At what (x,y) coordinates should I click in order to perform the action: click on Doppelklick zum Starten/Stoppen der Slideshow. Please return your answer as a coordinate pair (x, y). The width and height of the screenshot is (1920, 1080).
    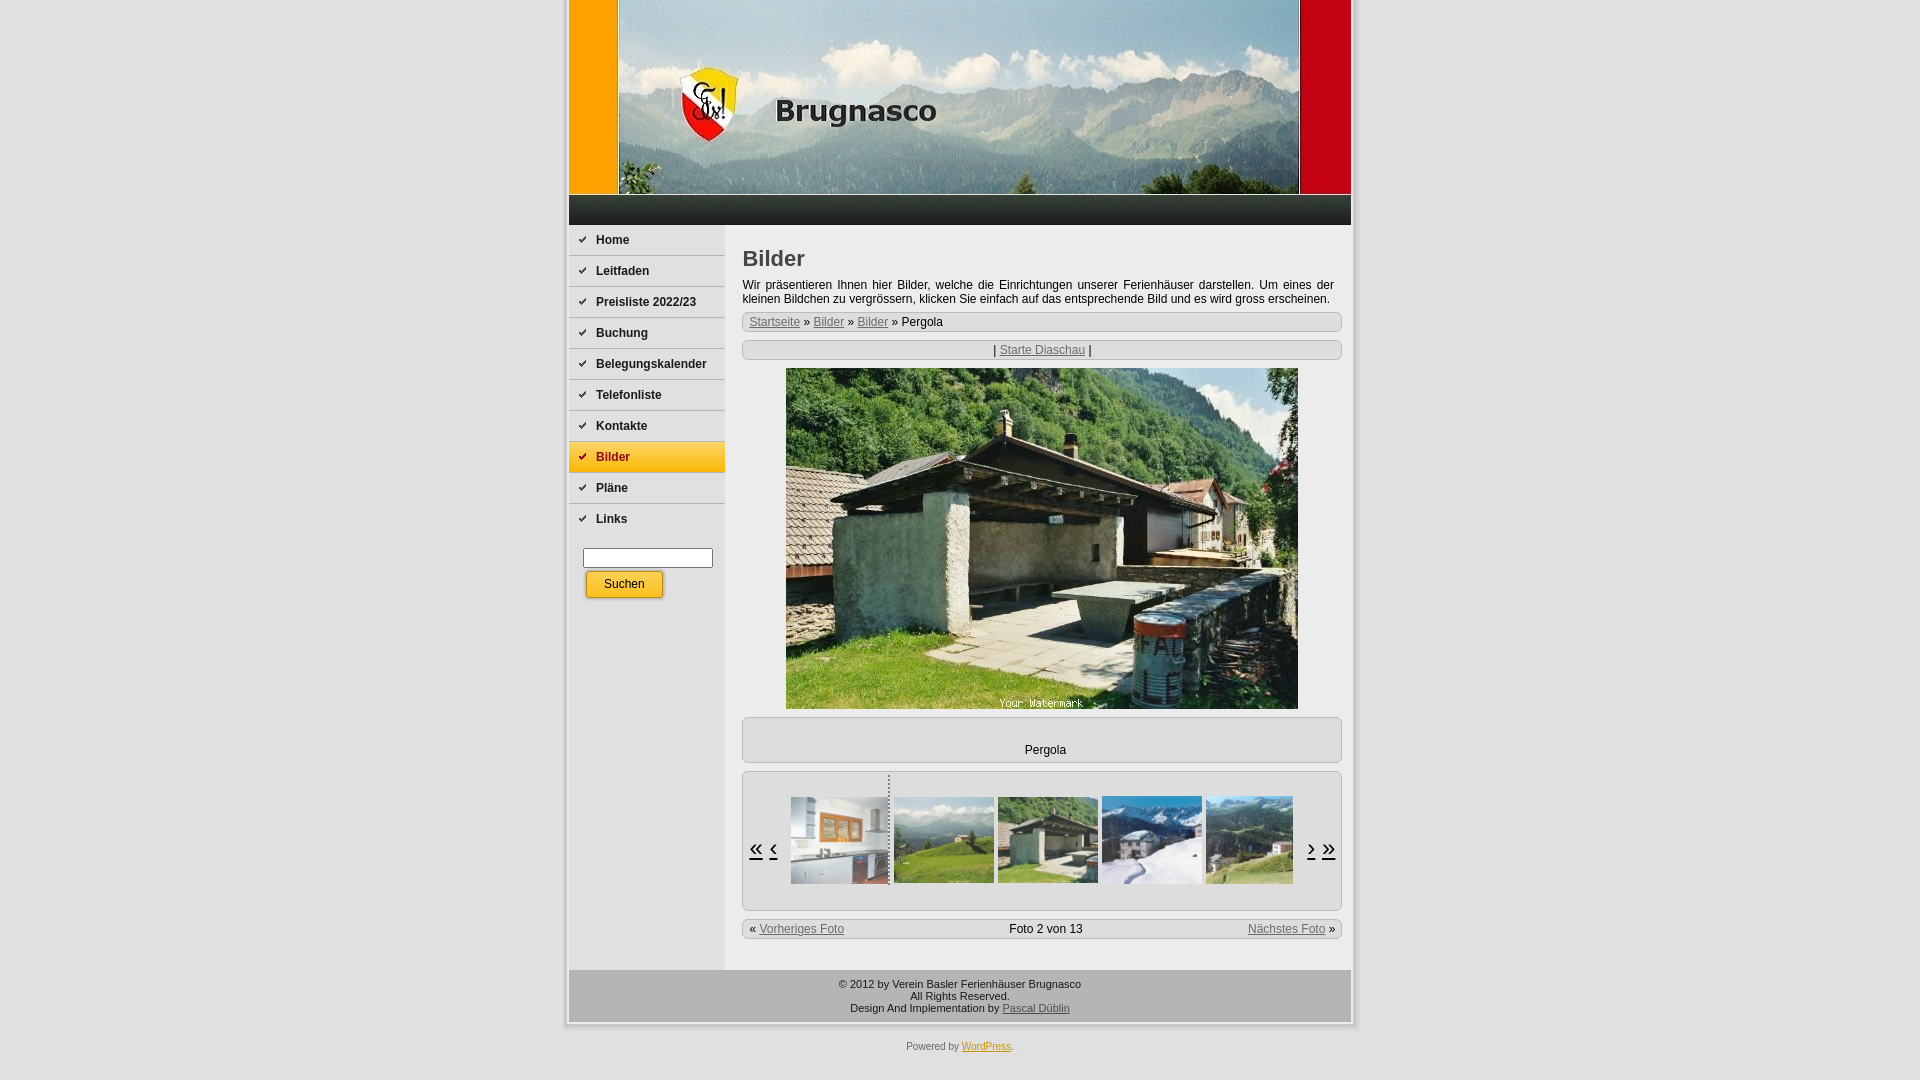
    Looking at the image, I should click on (959, 840).